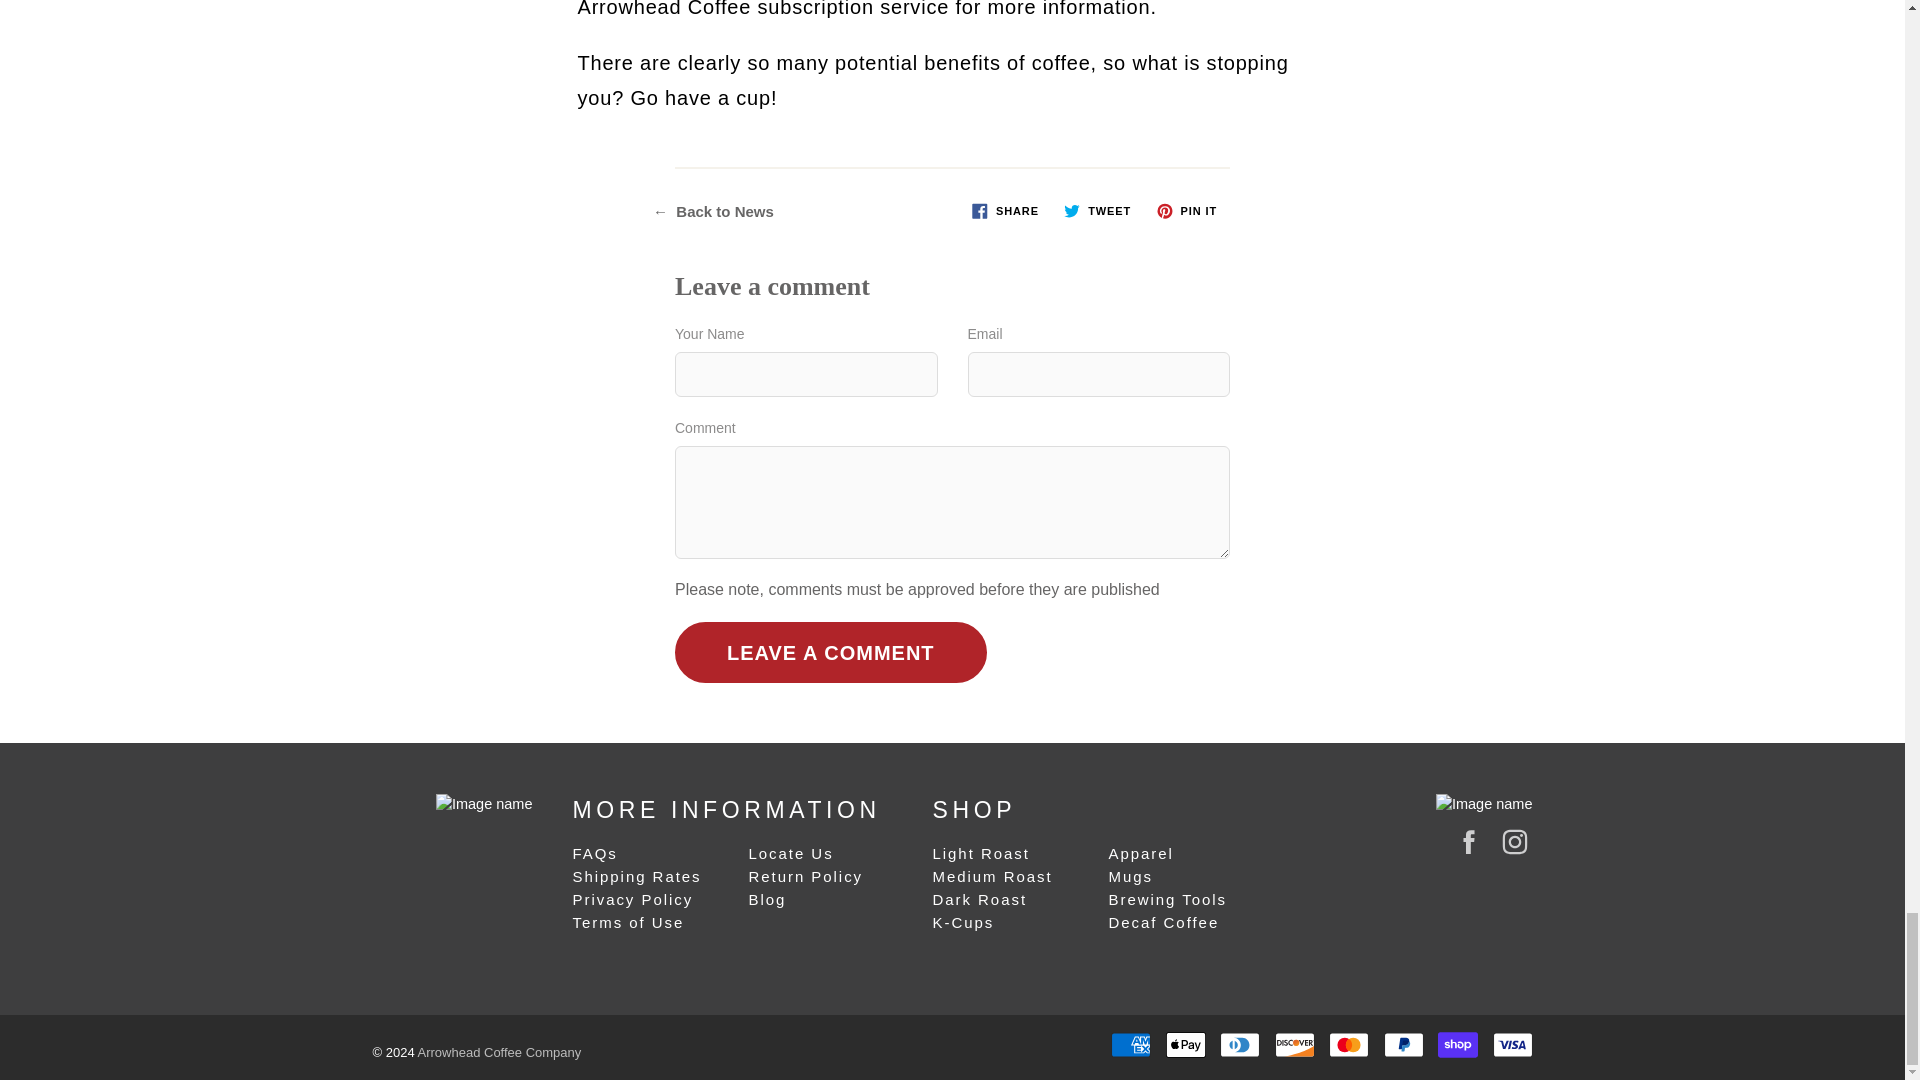 Image resolution: width=1920 pixels, height=1080 pixels. Describe the element at coordinates (1294, 1044) in the screenshot. I see `Discover` at that location.